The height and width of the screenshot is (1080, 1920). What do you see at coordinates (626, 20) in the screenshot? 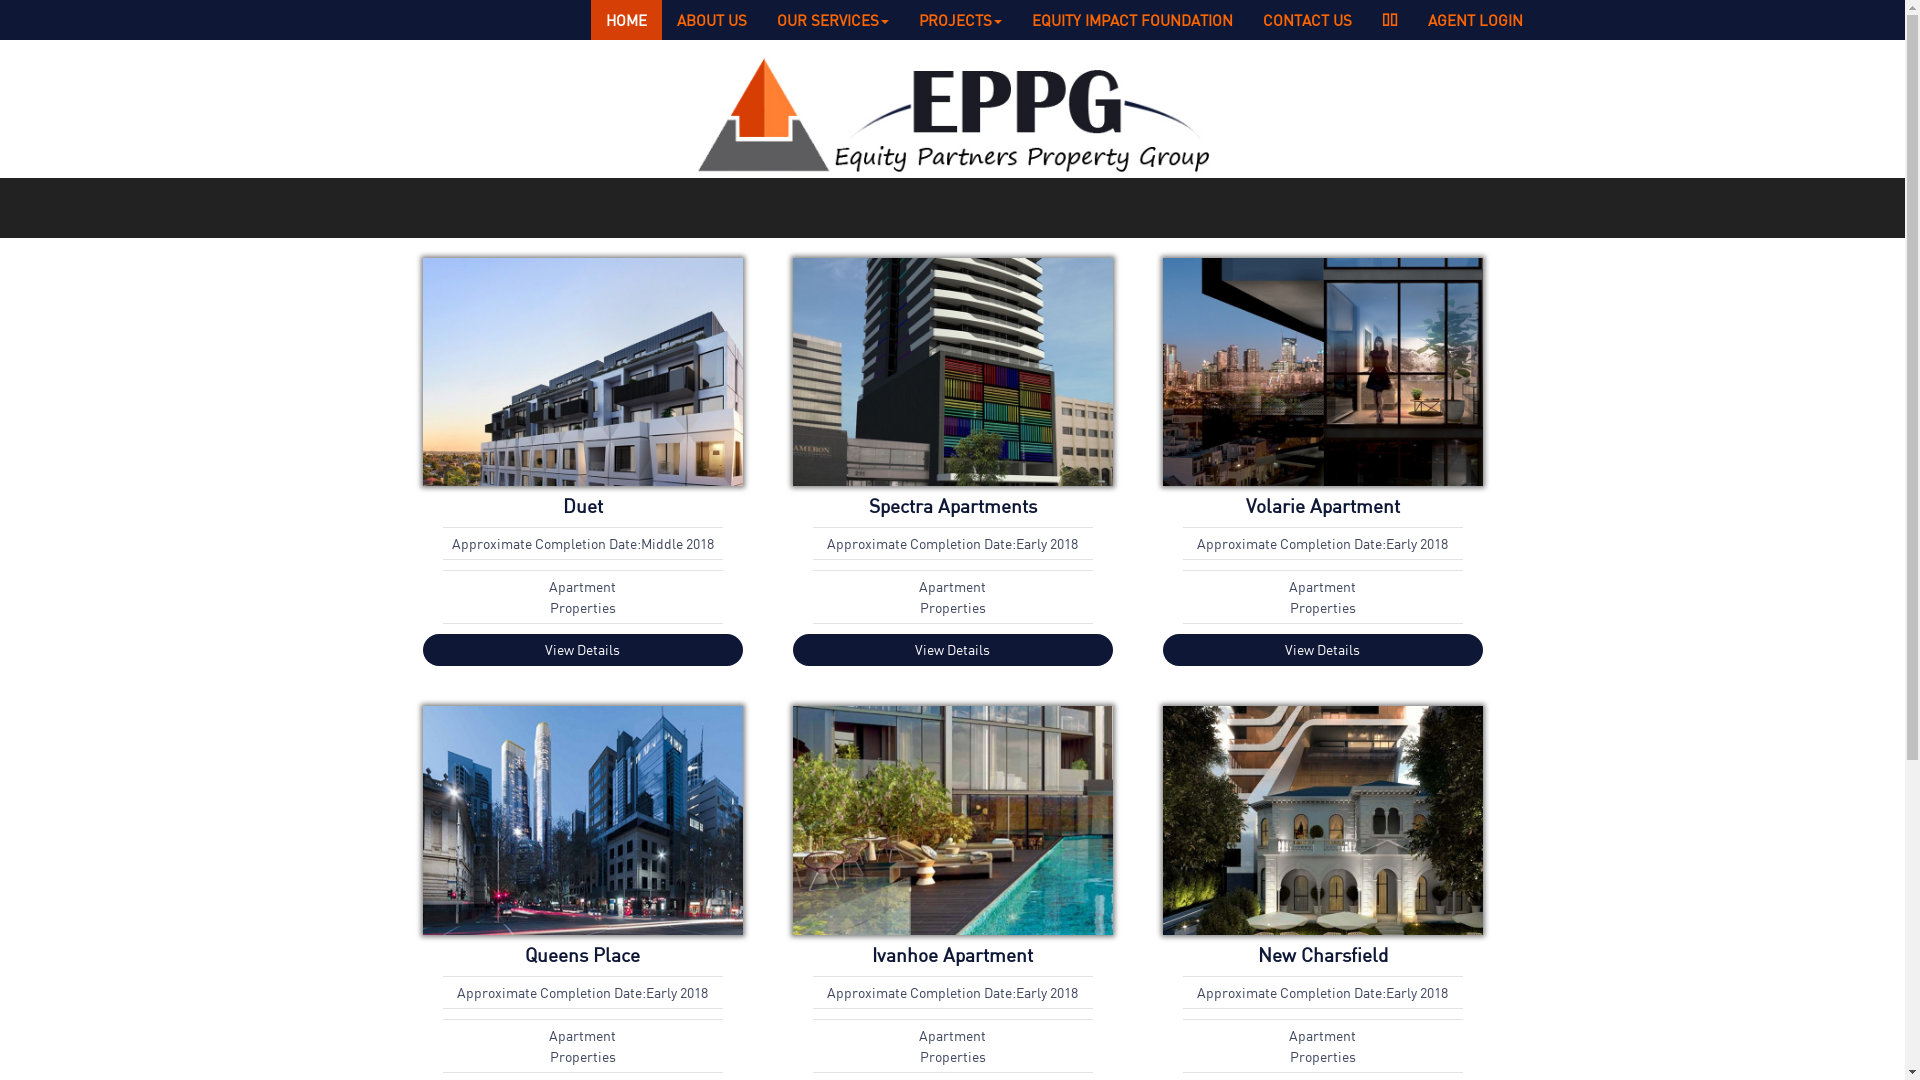
I see `HOME` at bounding box center [626, 20].